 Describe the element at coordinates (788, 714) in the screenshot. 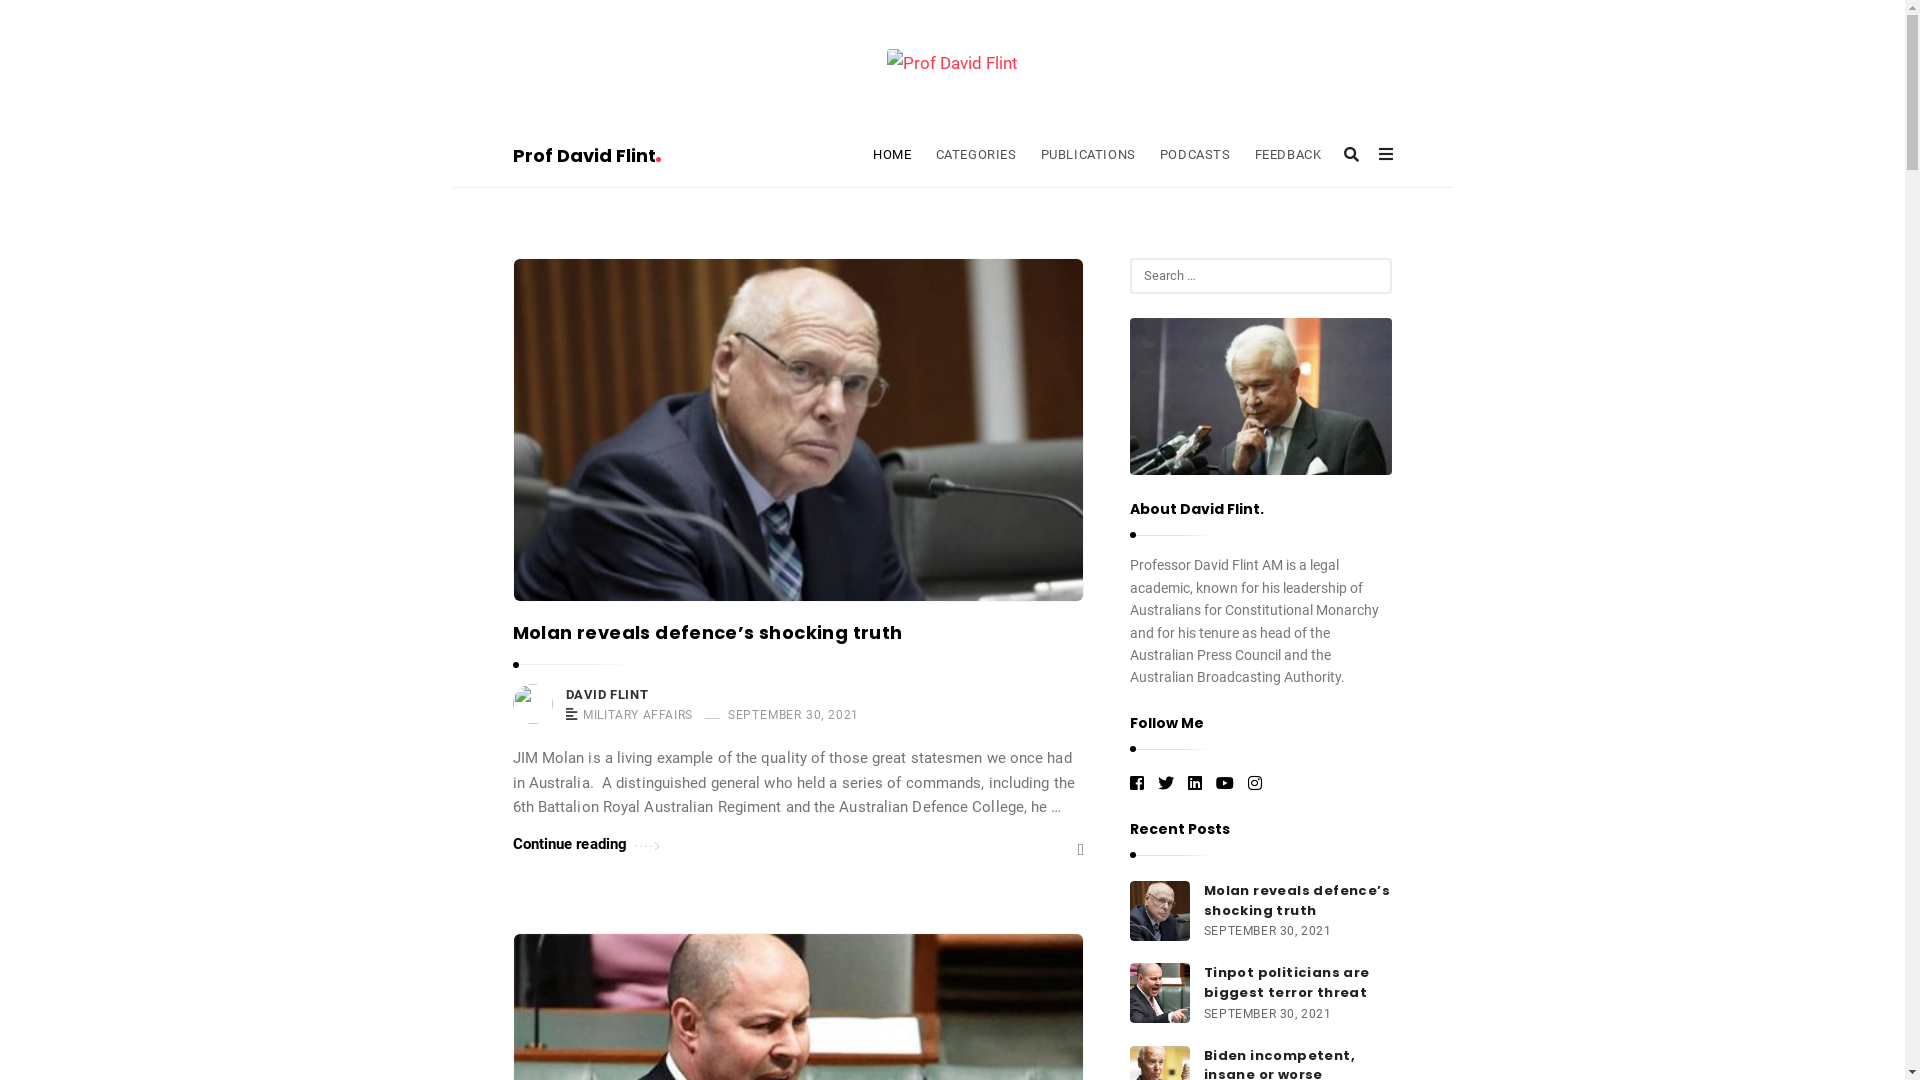

I see `SEPTEMBER 30, 2021` at that location.